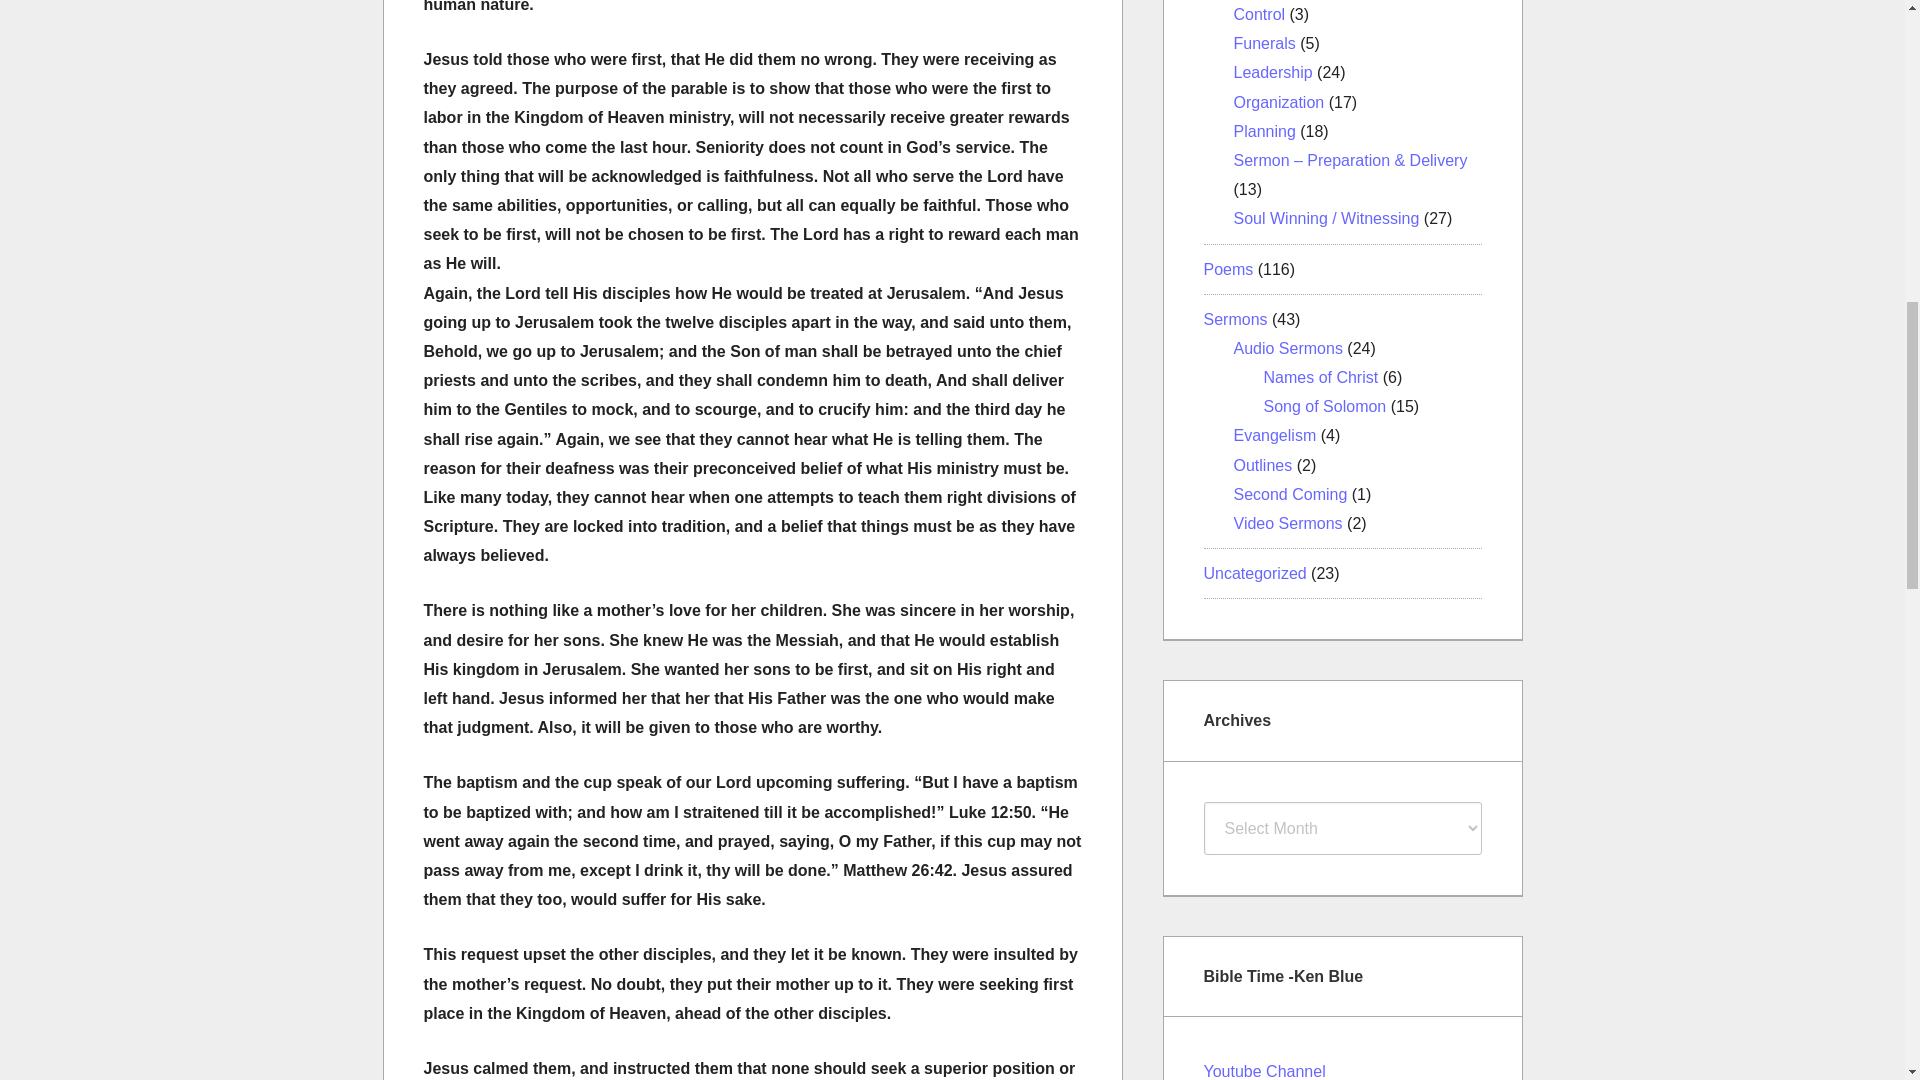 This screenshot has height=1080, width=1920. I want to click on Second Coming, so click(1290, 494).